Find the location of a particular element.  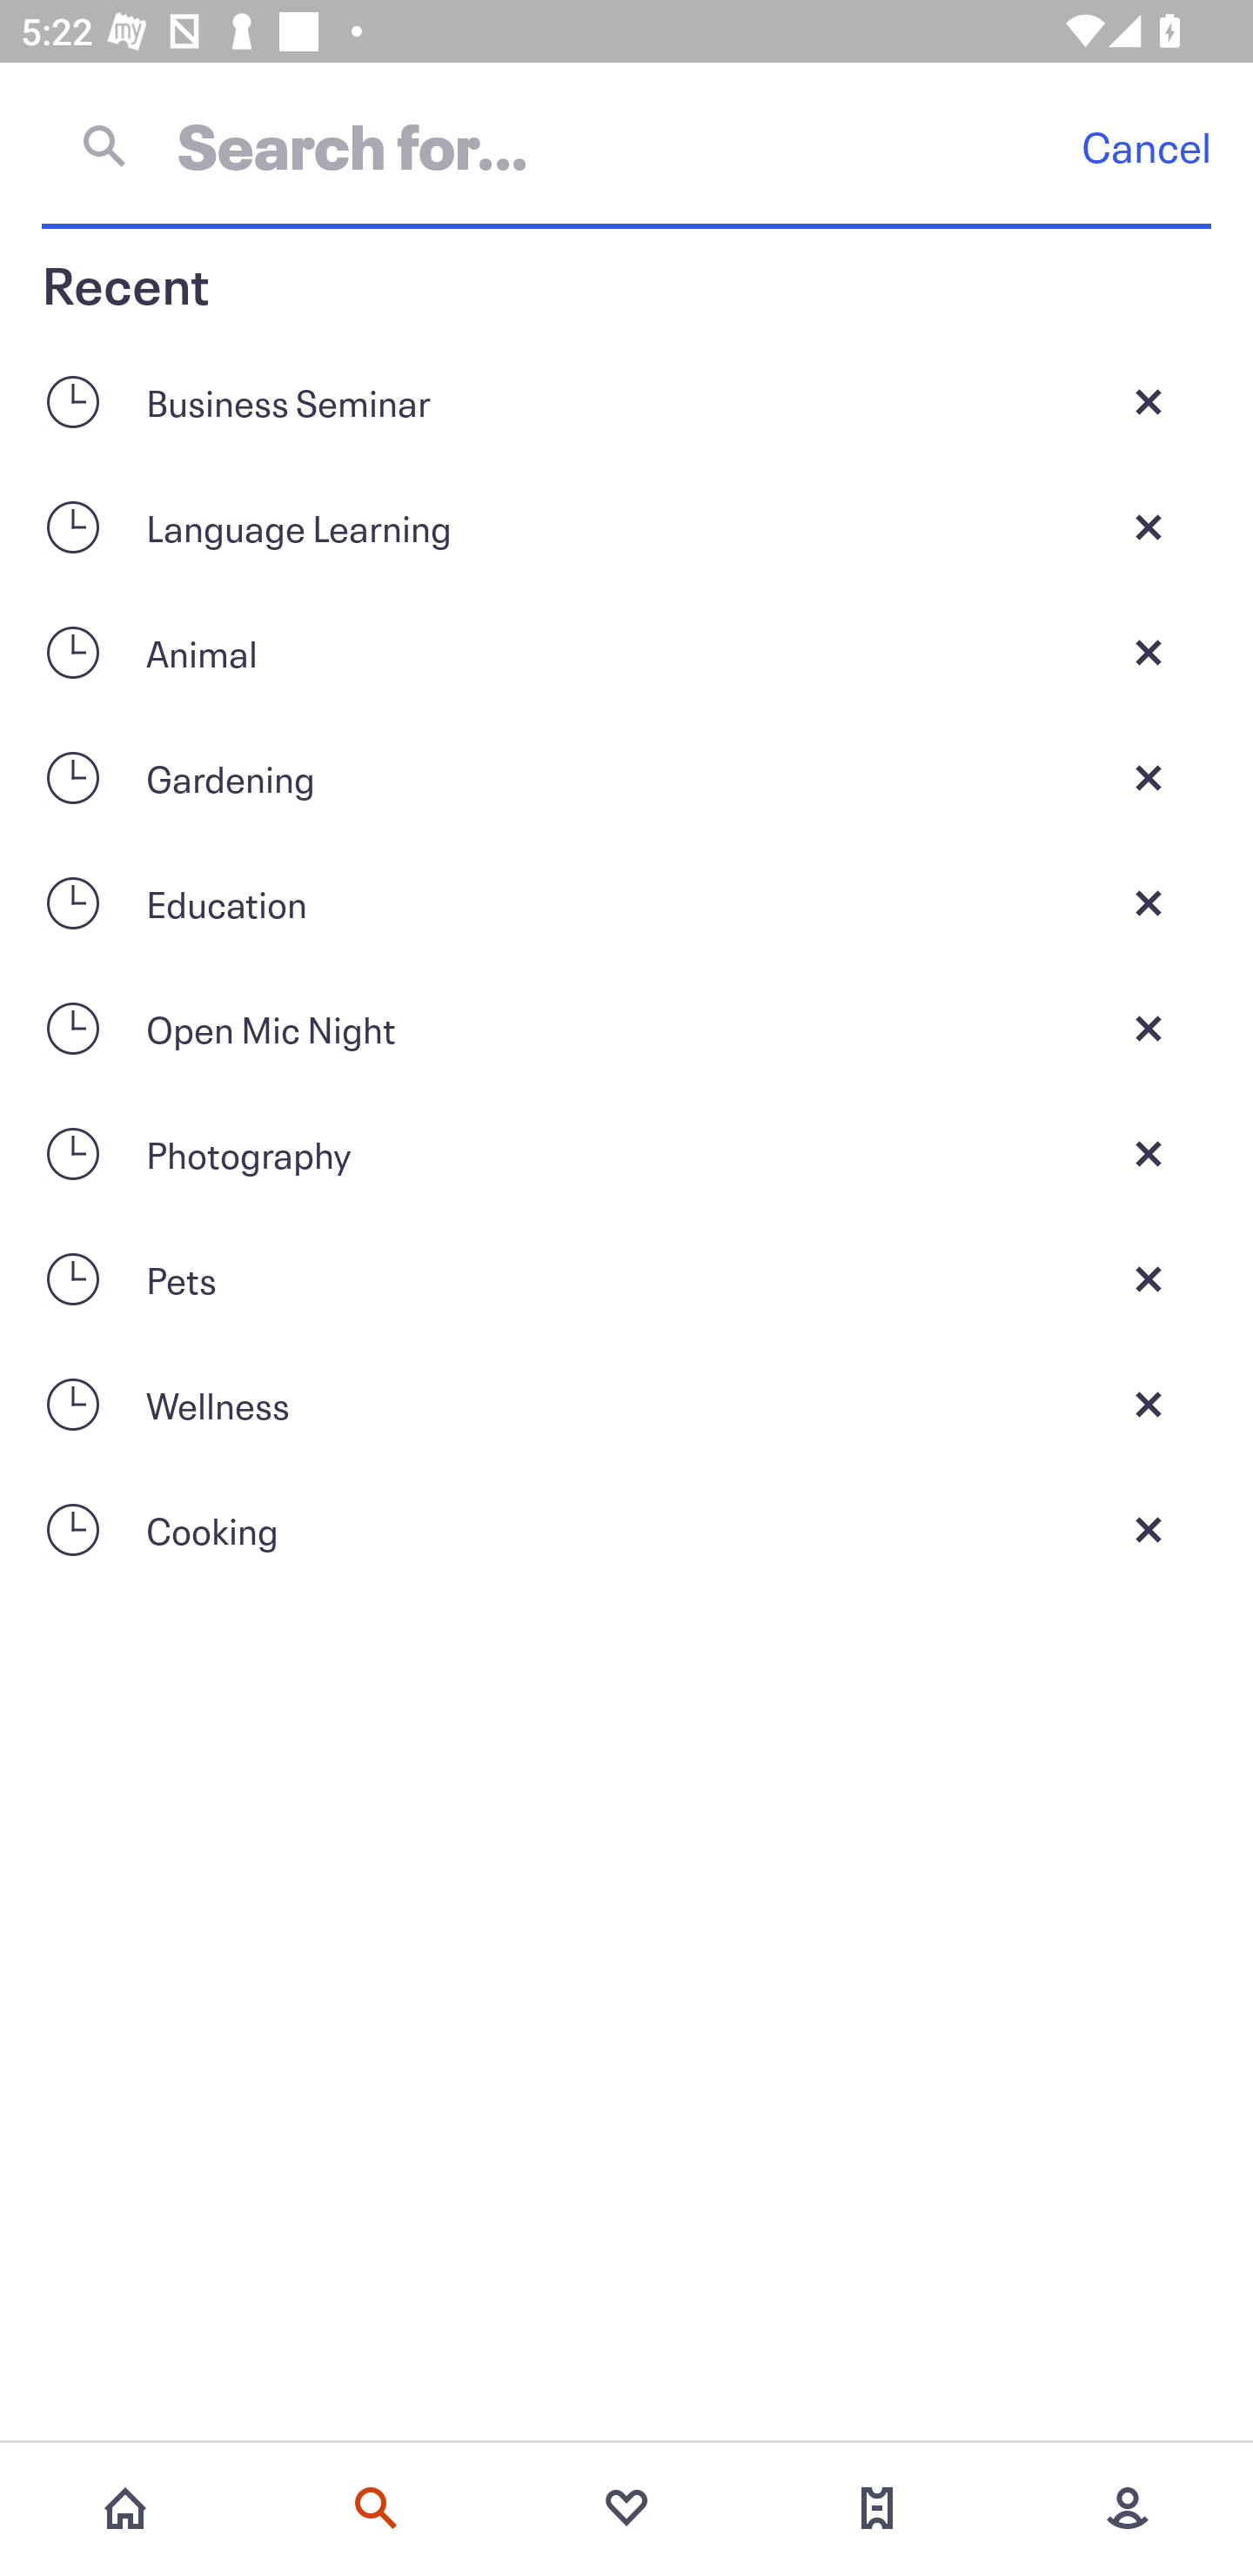

Close current screen is located at coordinates (1149, 526).